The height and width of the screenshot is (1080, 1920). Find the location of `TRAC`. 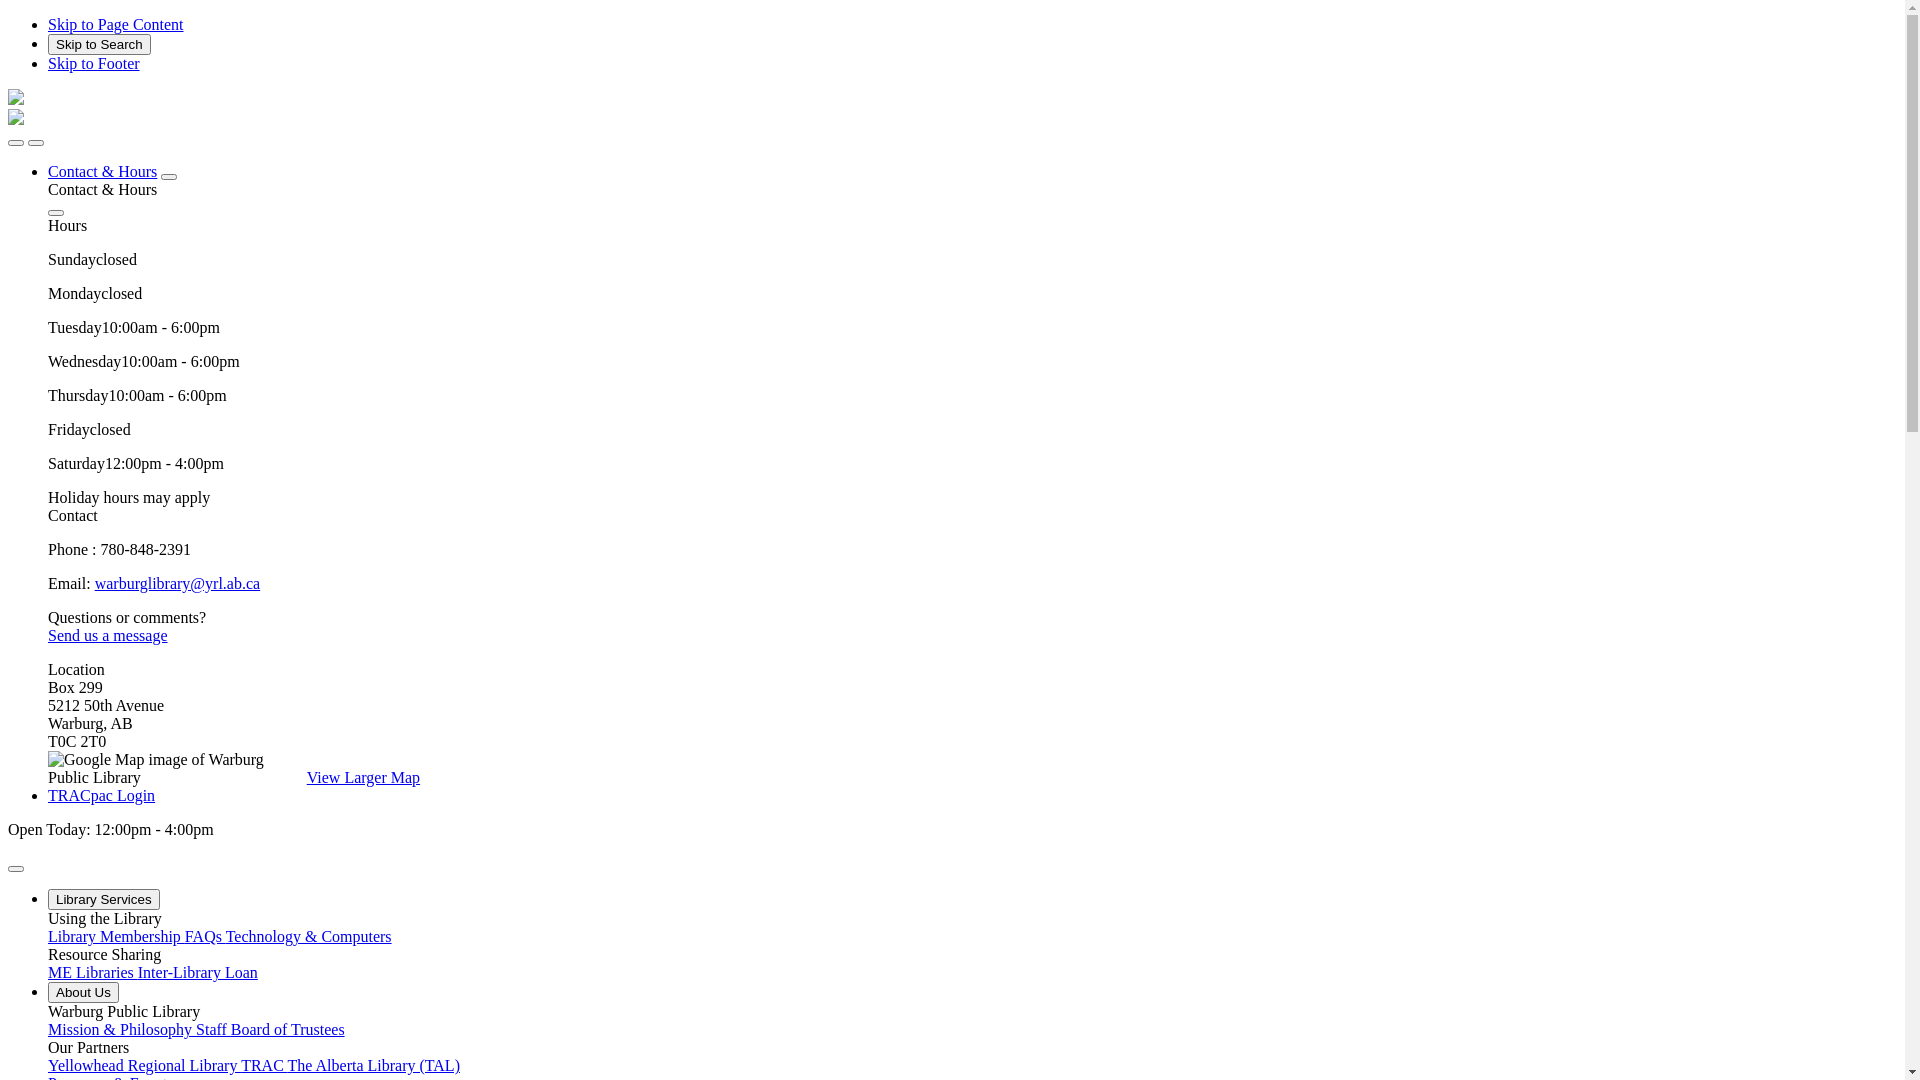

TRAC is located at coordinates (264, 1066).